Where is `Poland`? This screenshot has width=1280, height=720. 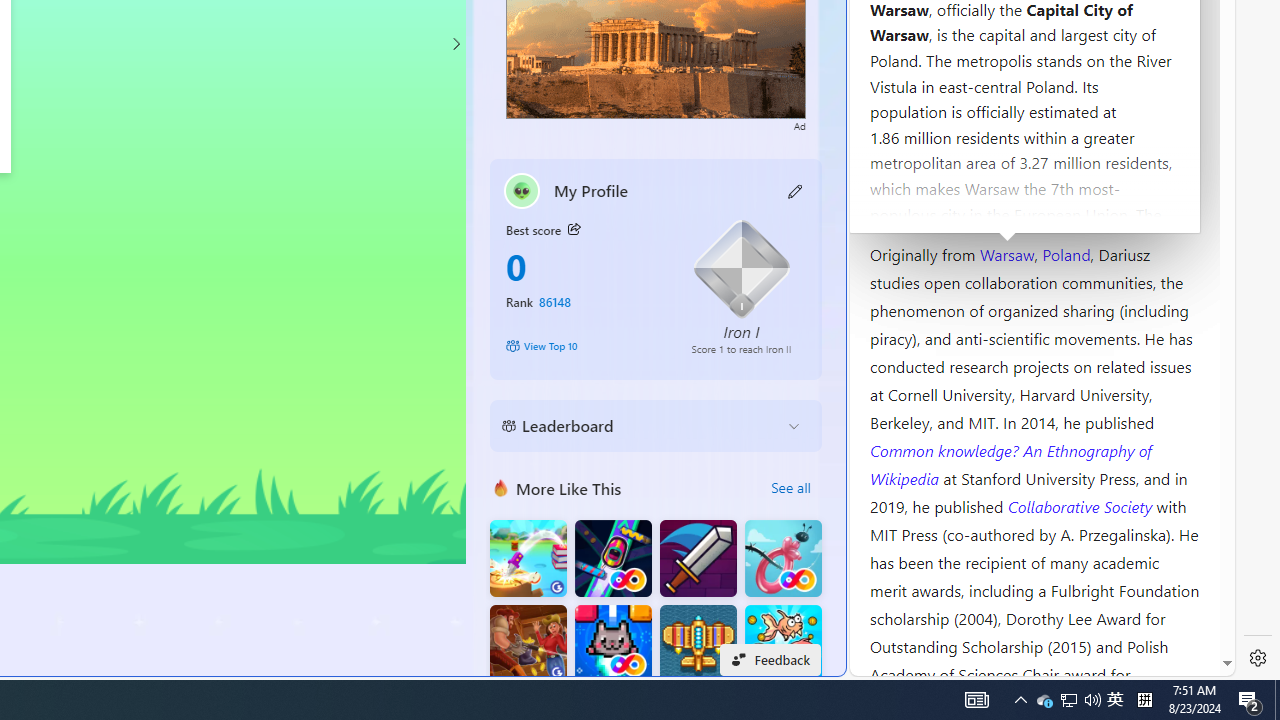
Poland is located at coordinates (1066, 253).